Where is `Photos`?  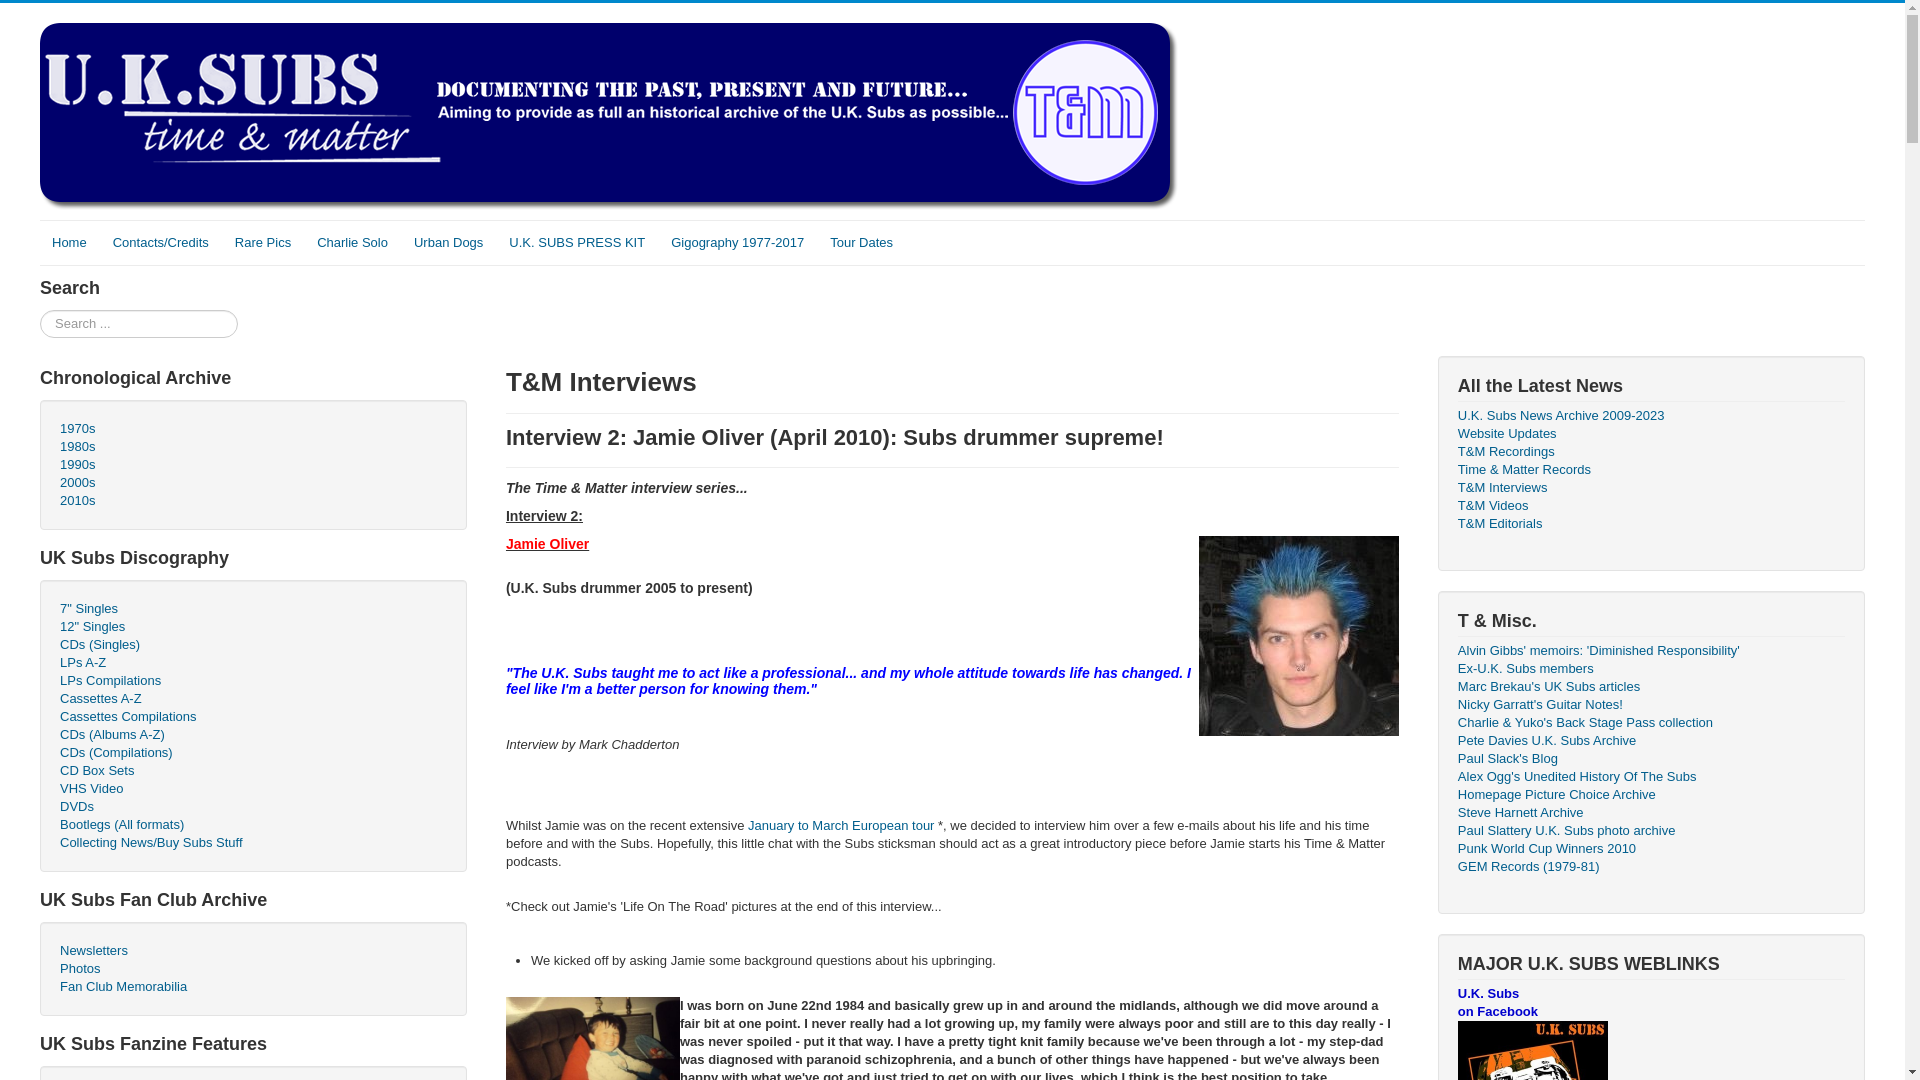 Photos is located at coordinates (253, 969).